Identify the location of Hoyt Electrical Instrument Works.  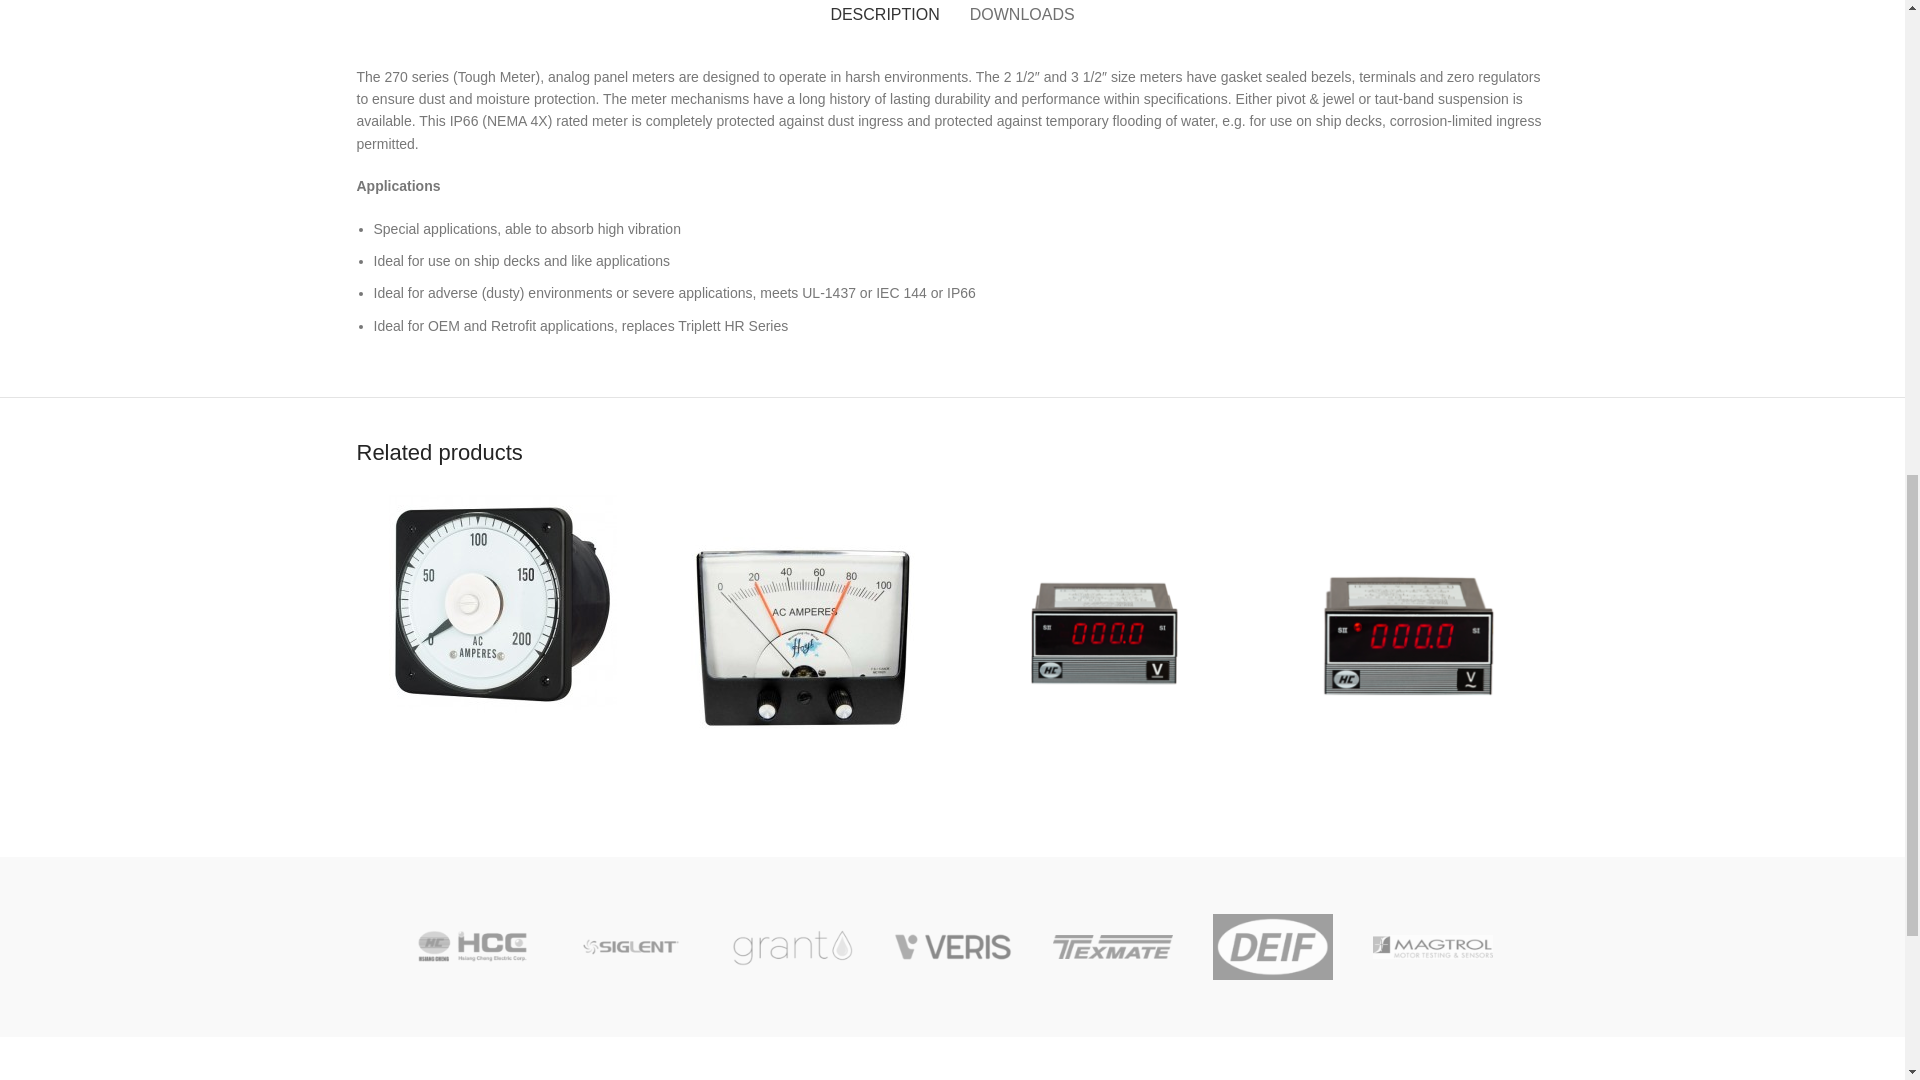
(1592, 947).